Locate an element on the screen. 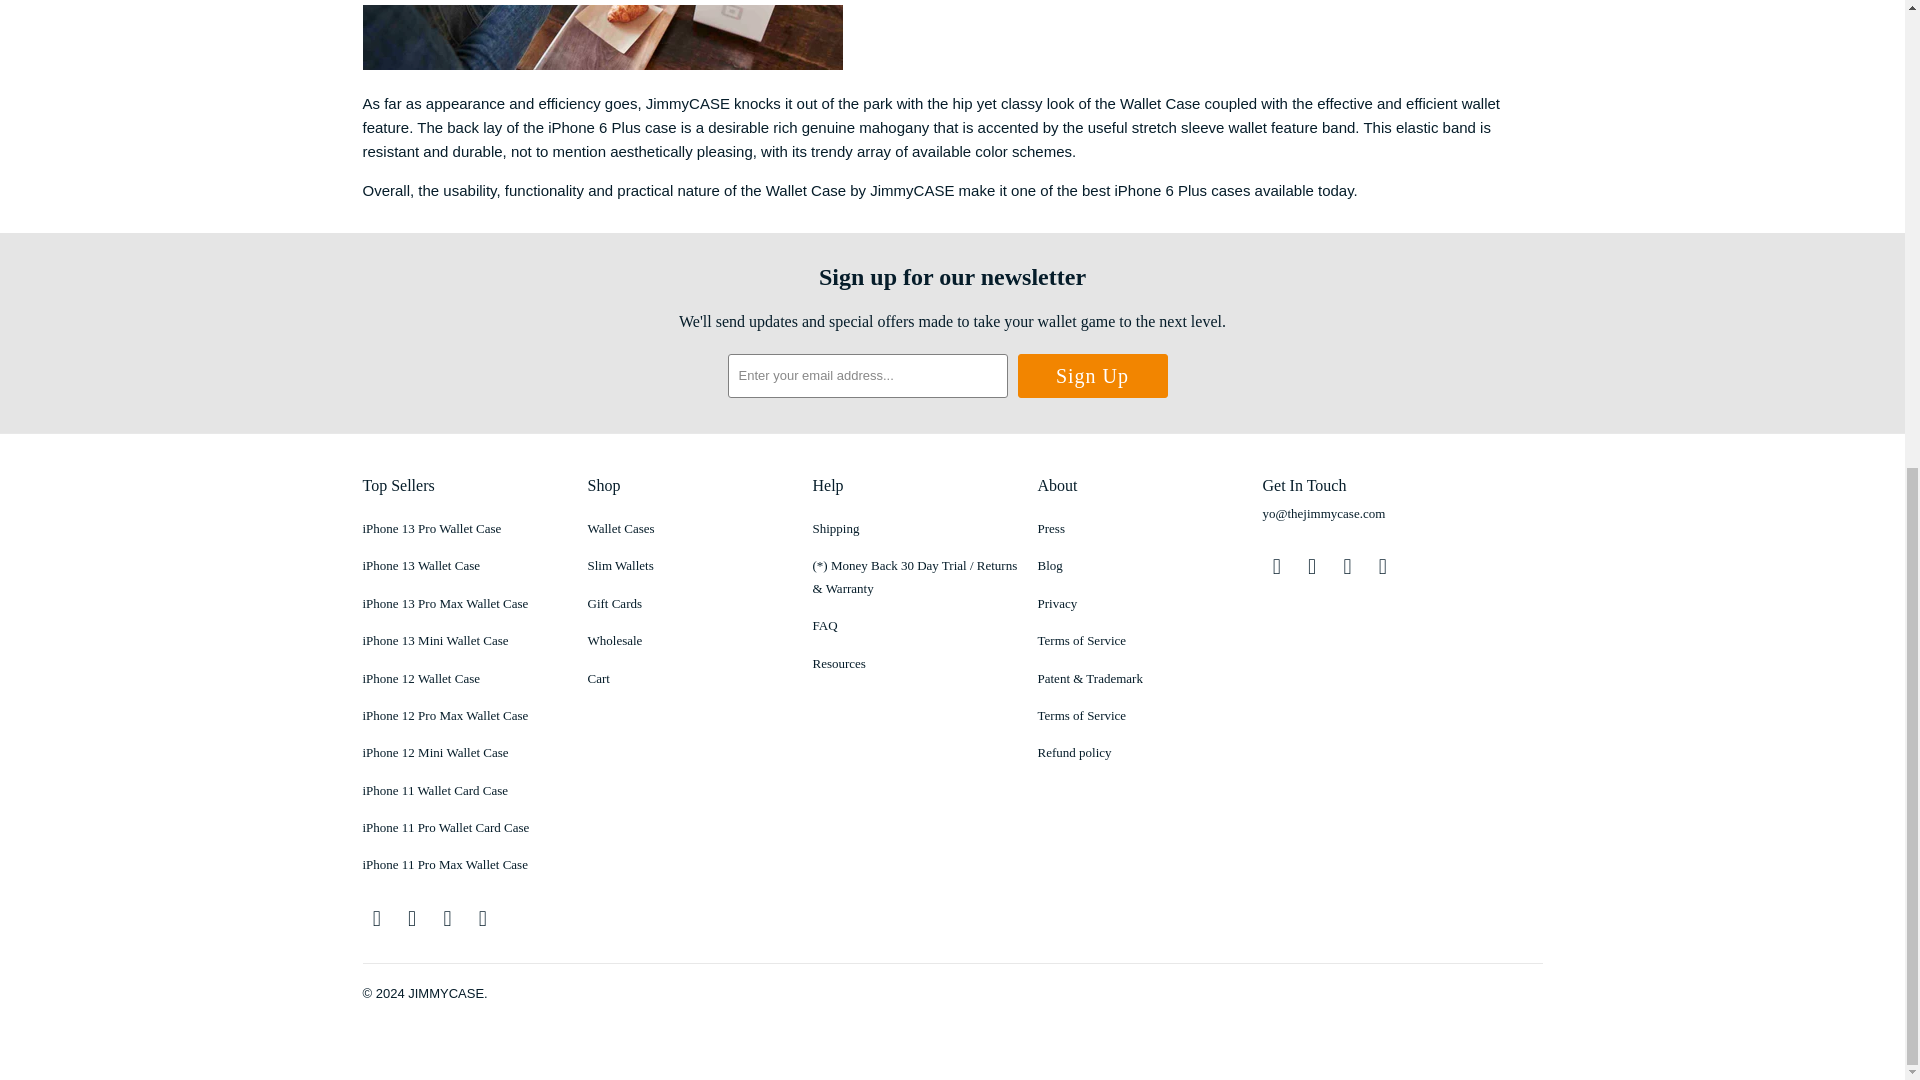 This screenshot has width=1920, height=1080. JIMMYCASE on Instagram is located at coordinates (1348, 566).